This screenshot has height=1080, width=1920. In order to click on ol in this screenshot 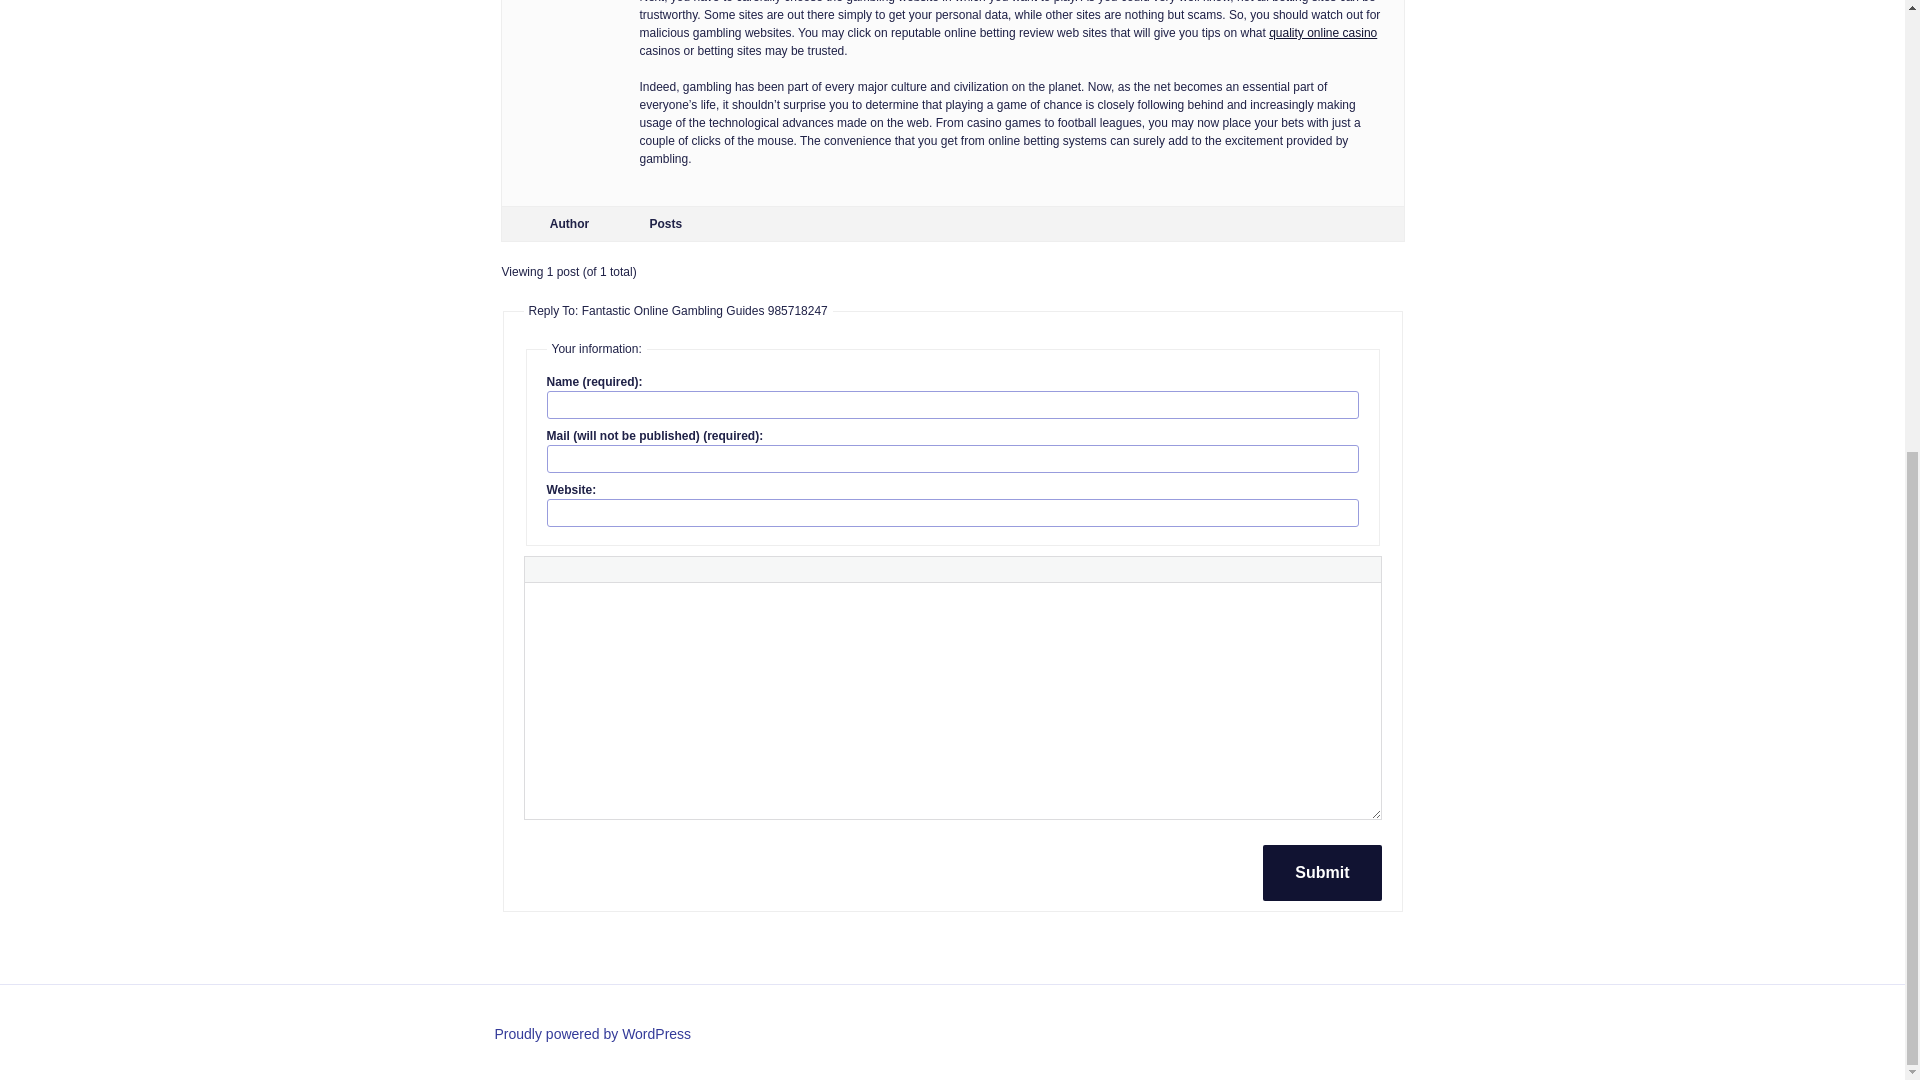, I will do `click(798, 563)`.